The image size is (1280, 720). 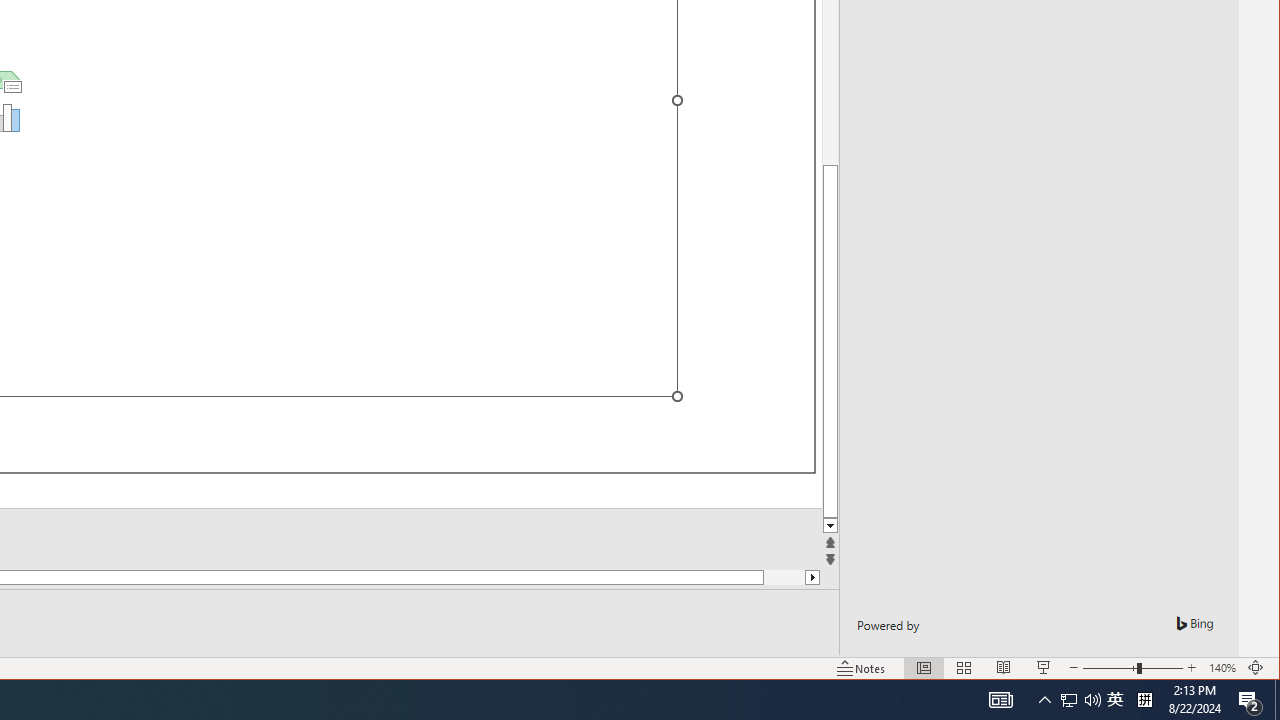 I want to click on Reading View, so click(x=1004, y=668).